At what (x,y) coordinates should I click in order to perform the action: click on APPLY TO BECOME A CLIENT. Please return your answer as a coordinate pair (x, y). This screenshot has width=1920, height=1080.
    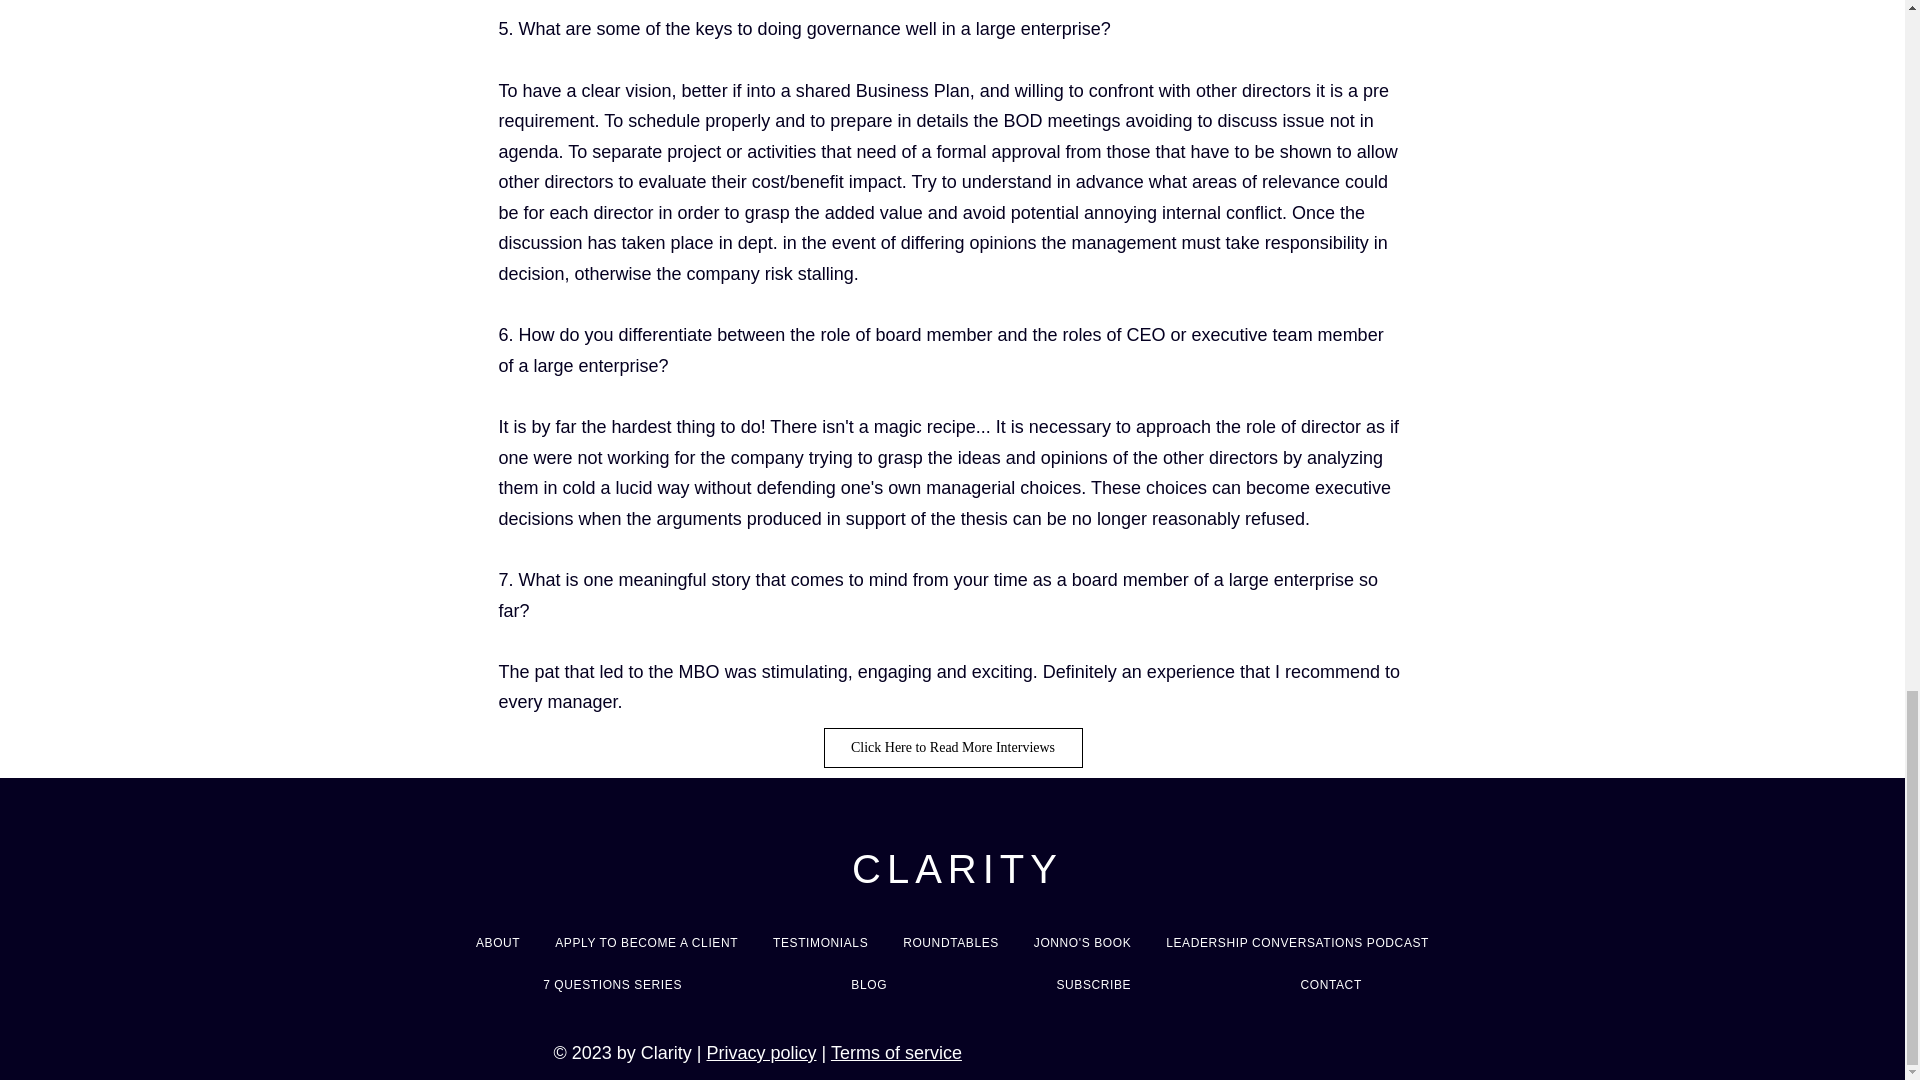
    Looking at the image, I should click on (646, 942).